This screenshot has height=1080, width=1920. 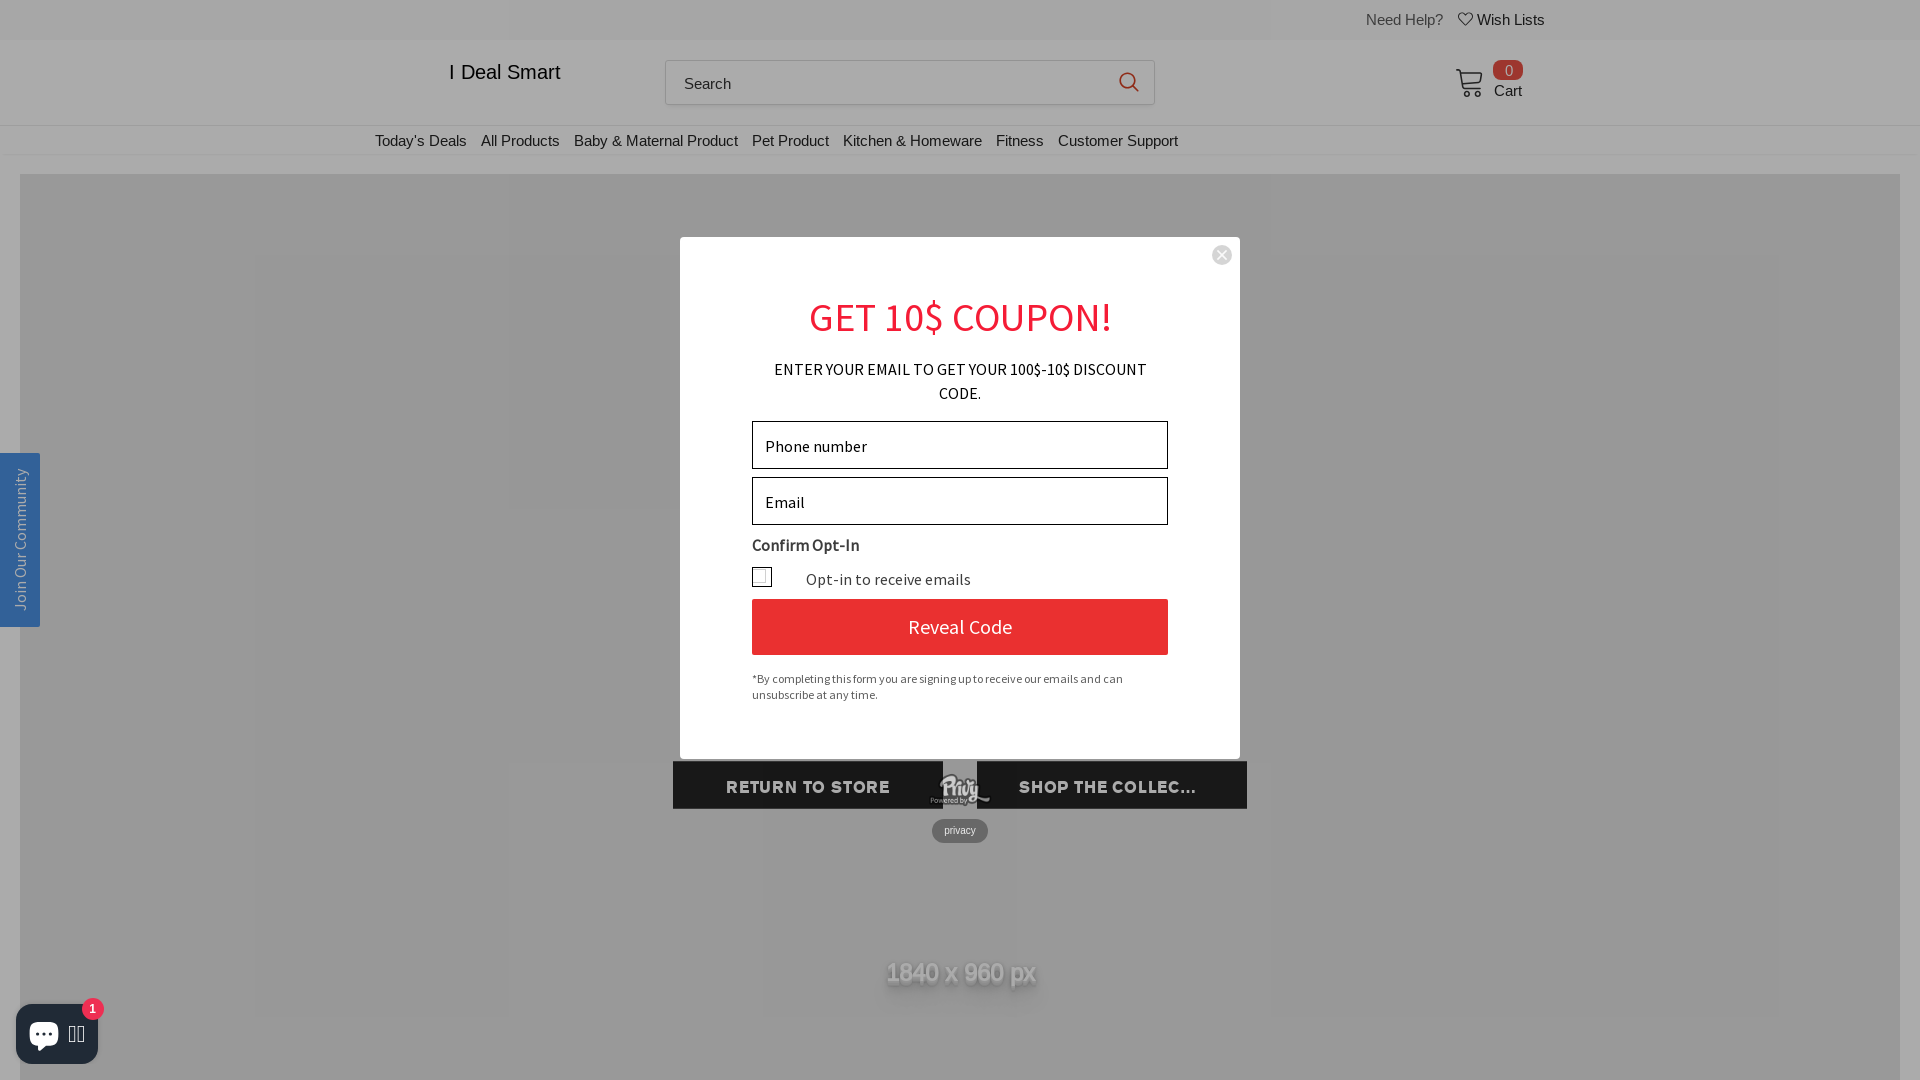 I want to click on Close, so click(x=1222, y=255).